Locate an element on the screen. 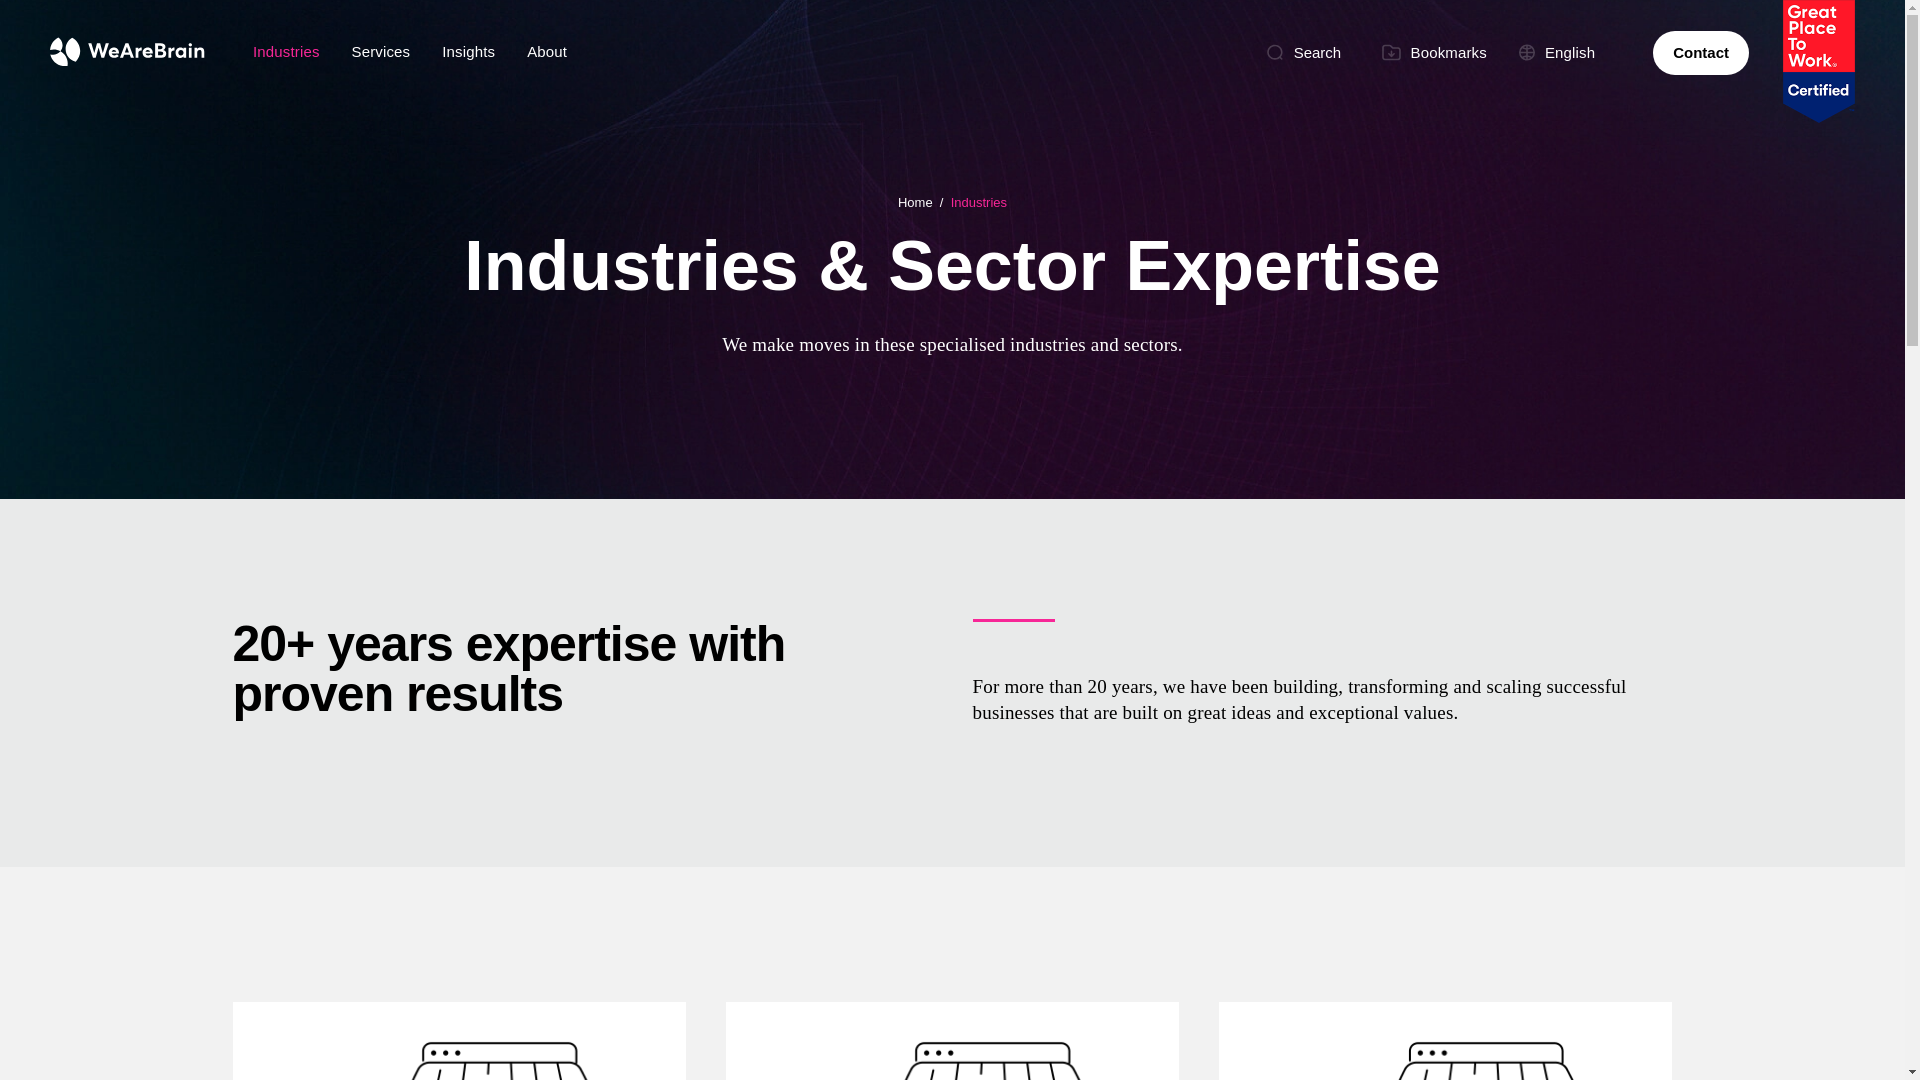  About is located at coordinates (546, 51).